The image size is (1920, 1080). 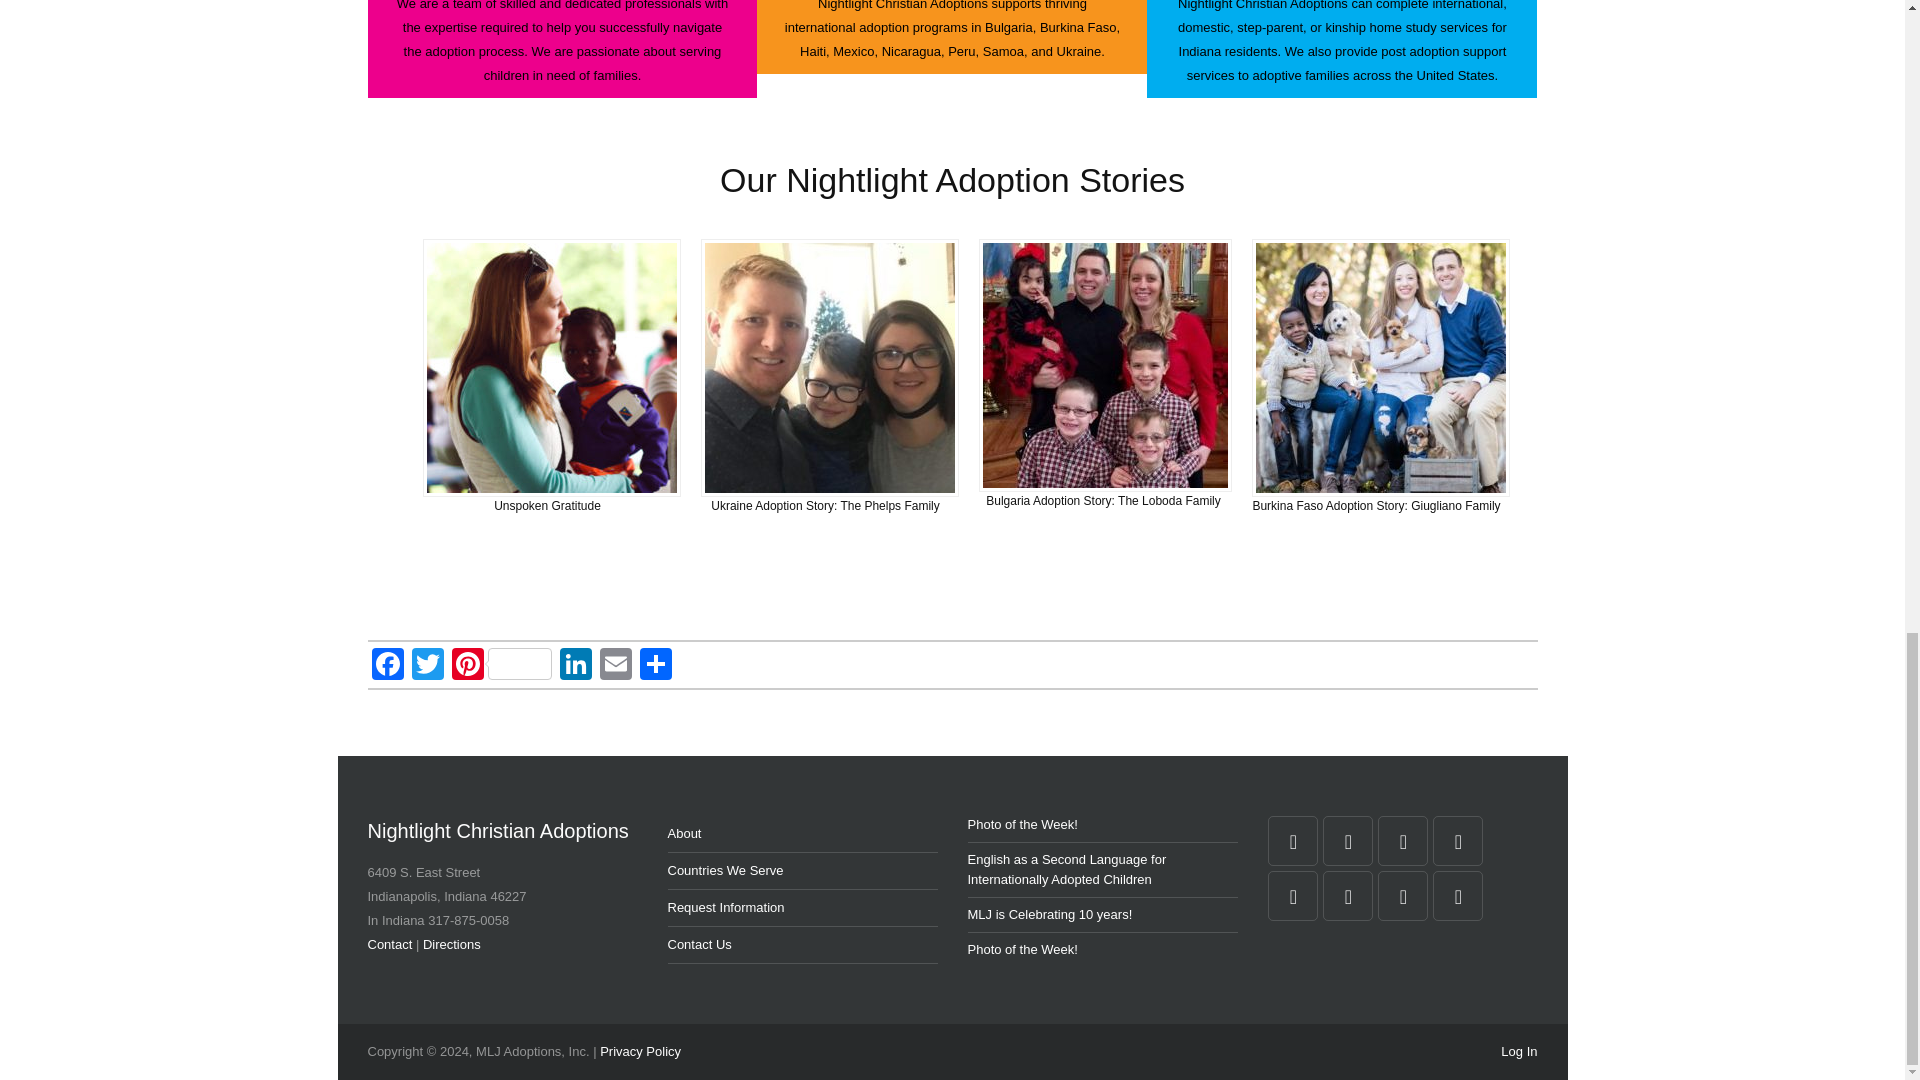 I want to click on Pinterest, so click(x=502, y=666).